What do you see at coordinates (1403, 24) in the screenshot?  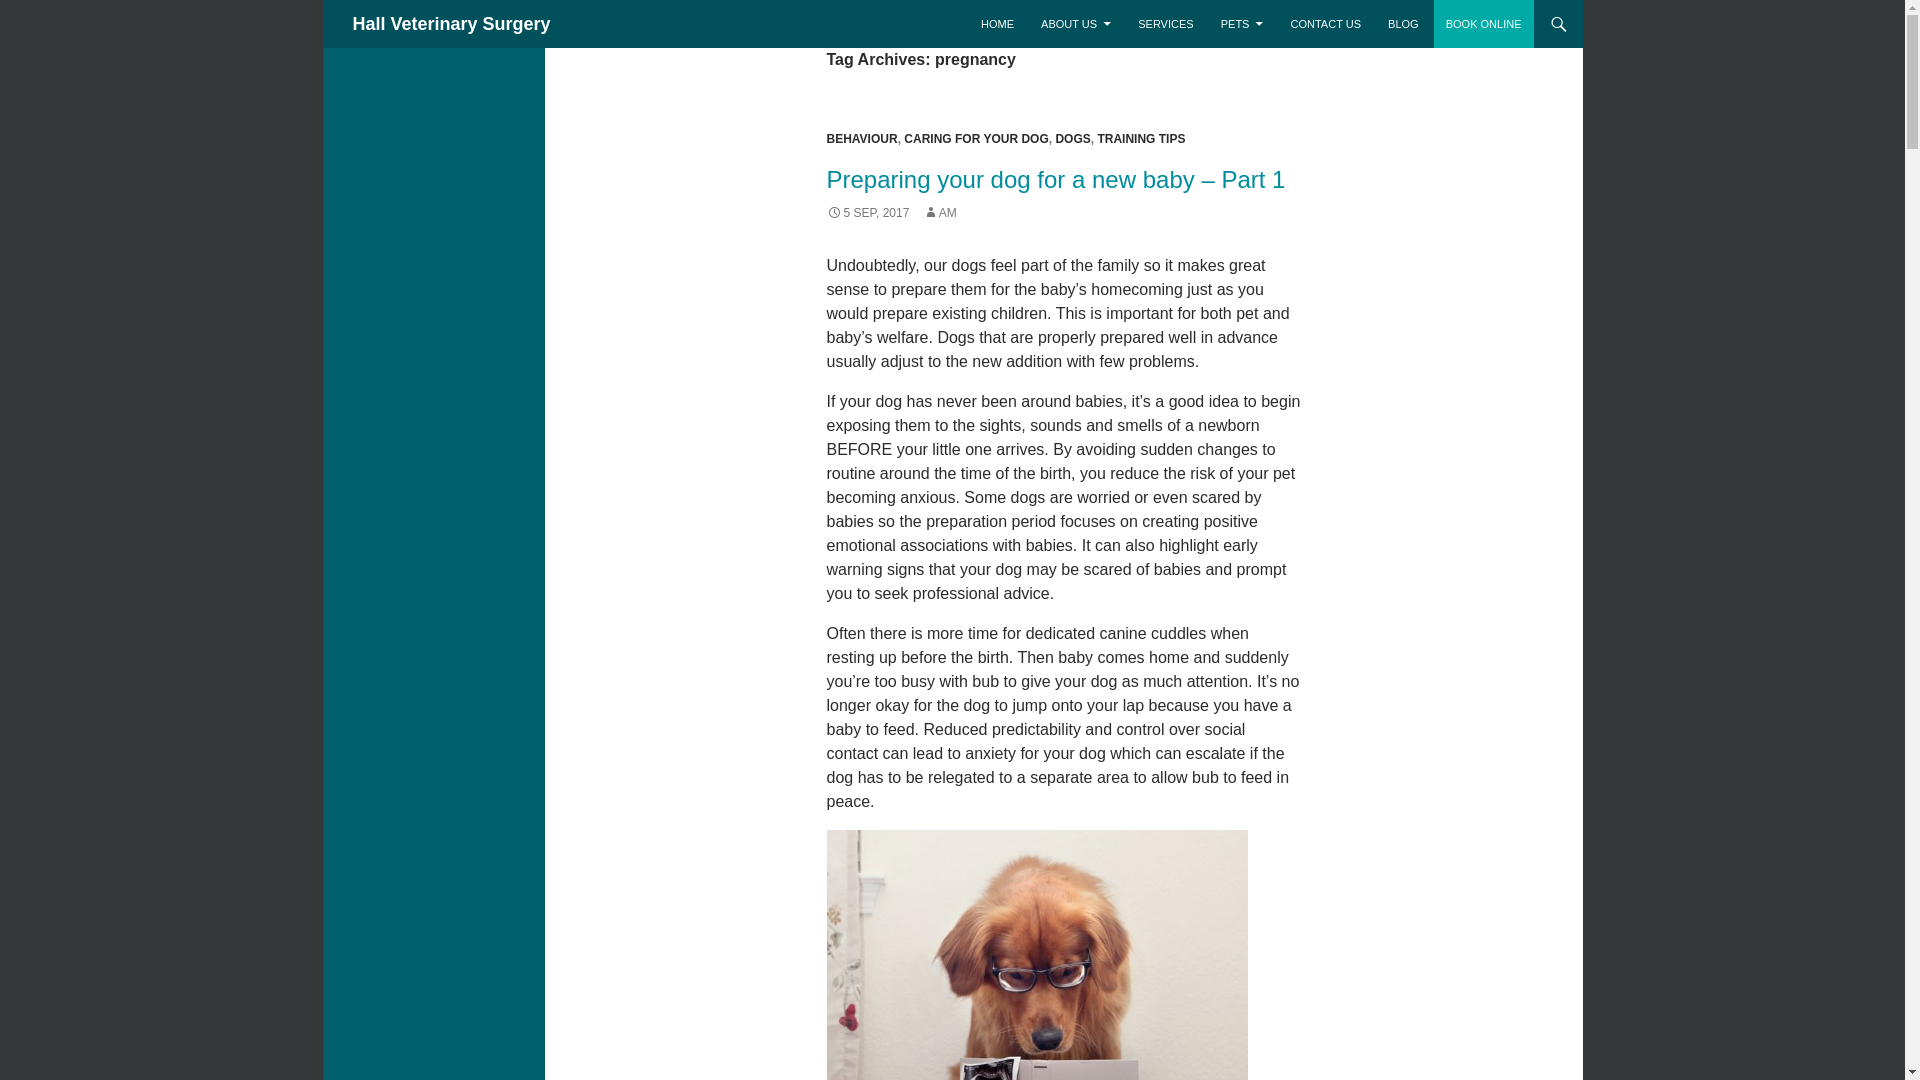 I see `BLOG` at bounding box center [1403, 24].